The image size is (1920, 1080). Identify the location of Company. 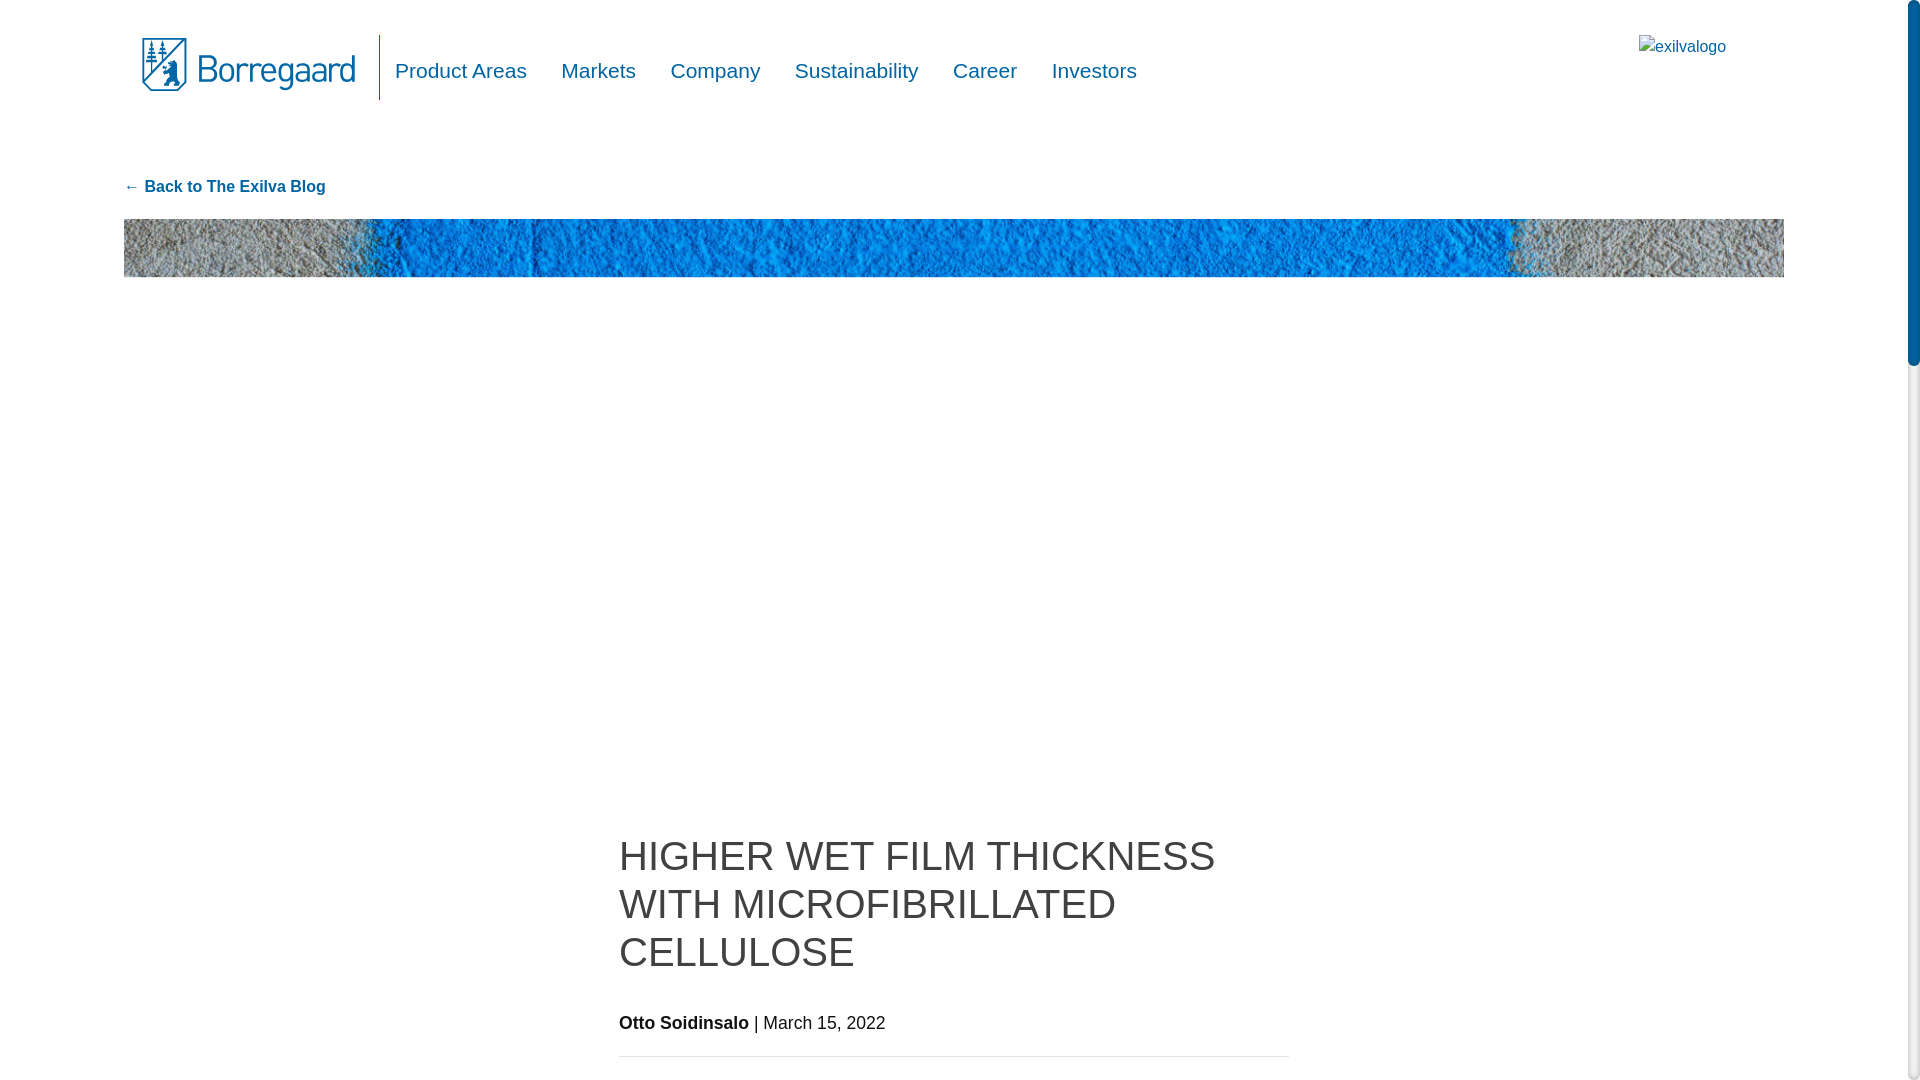
(716, 70).